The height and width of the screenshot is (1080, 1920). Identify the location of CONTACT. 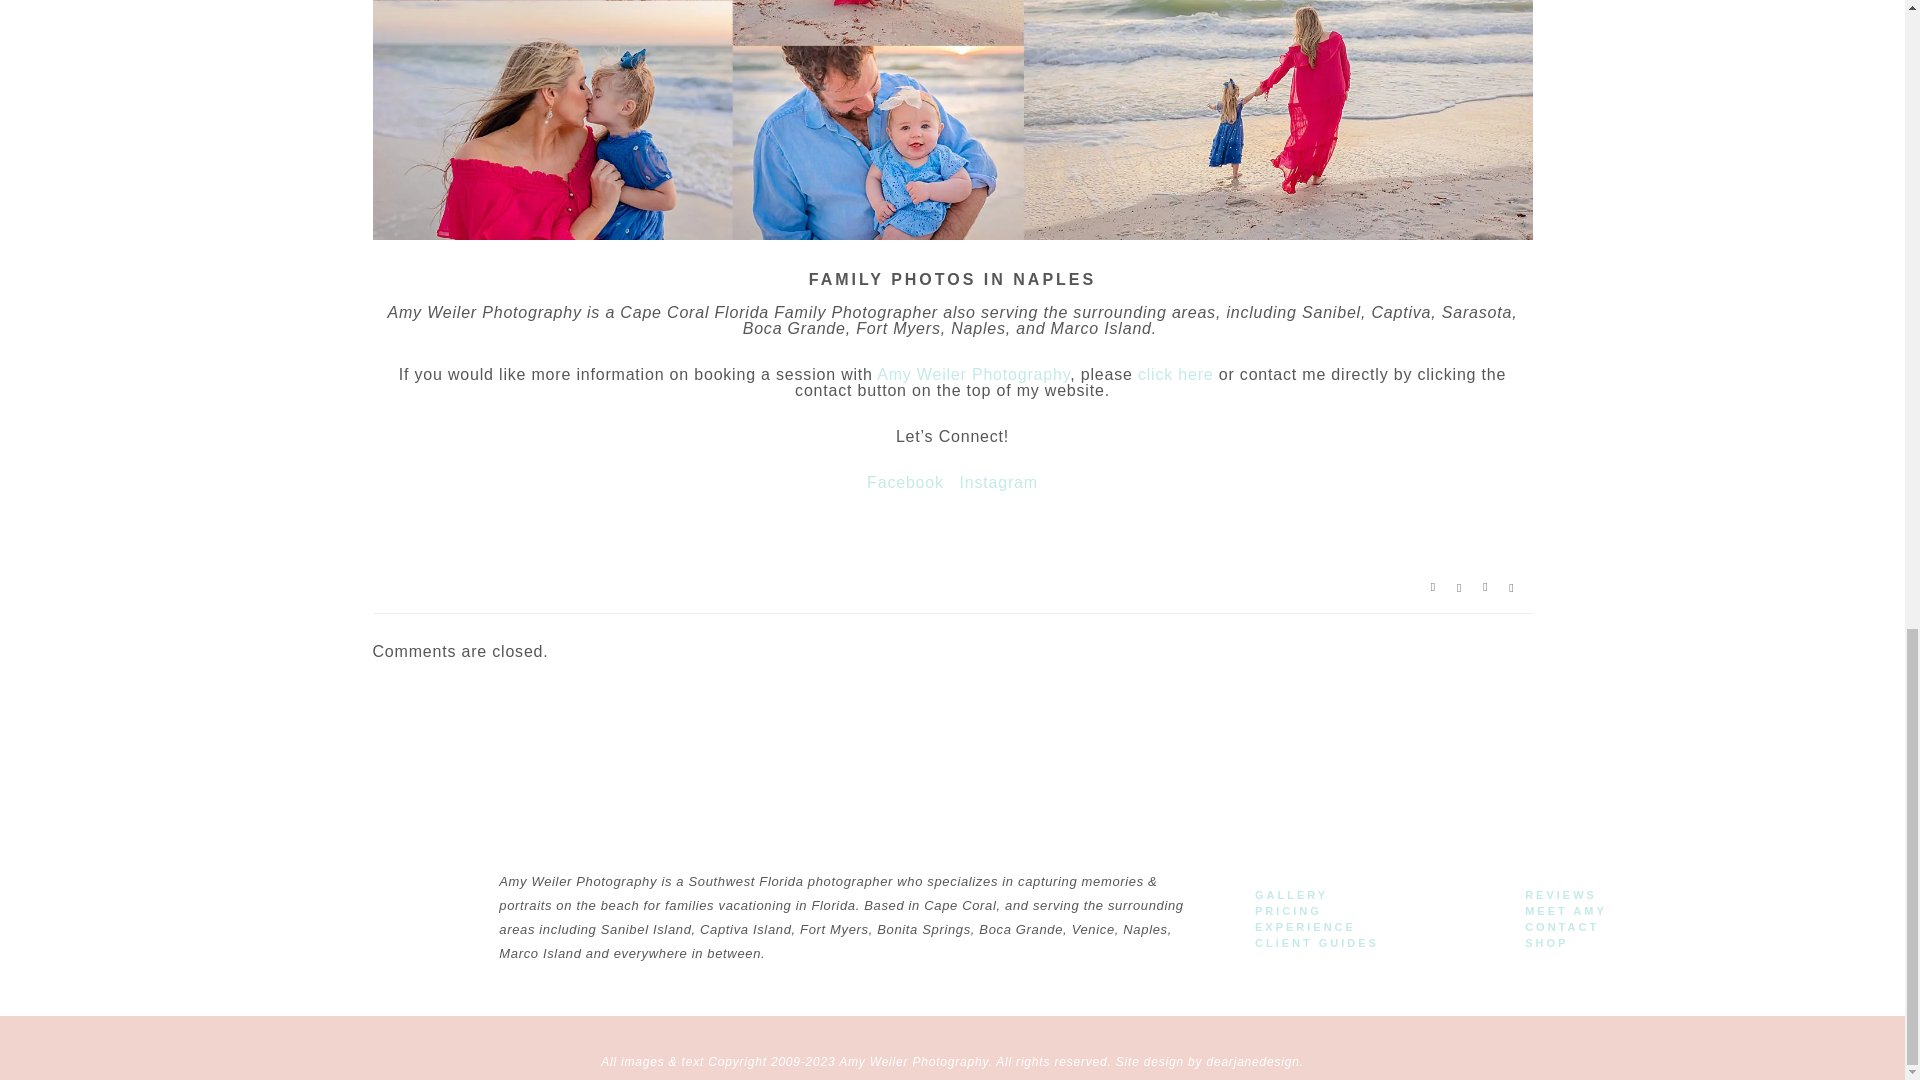
(1562, 928).